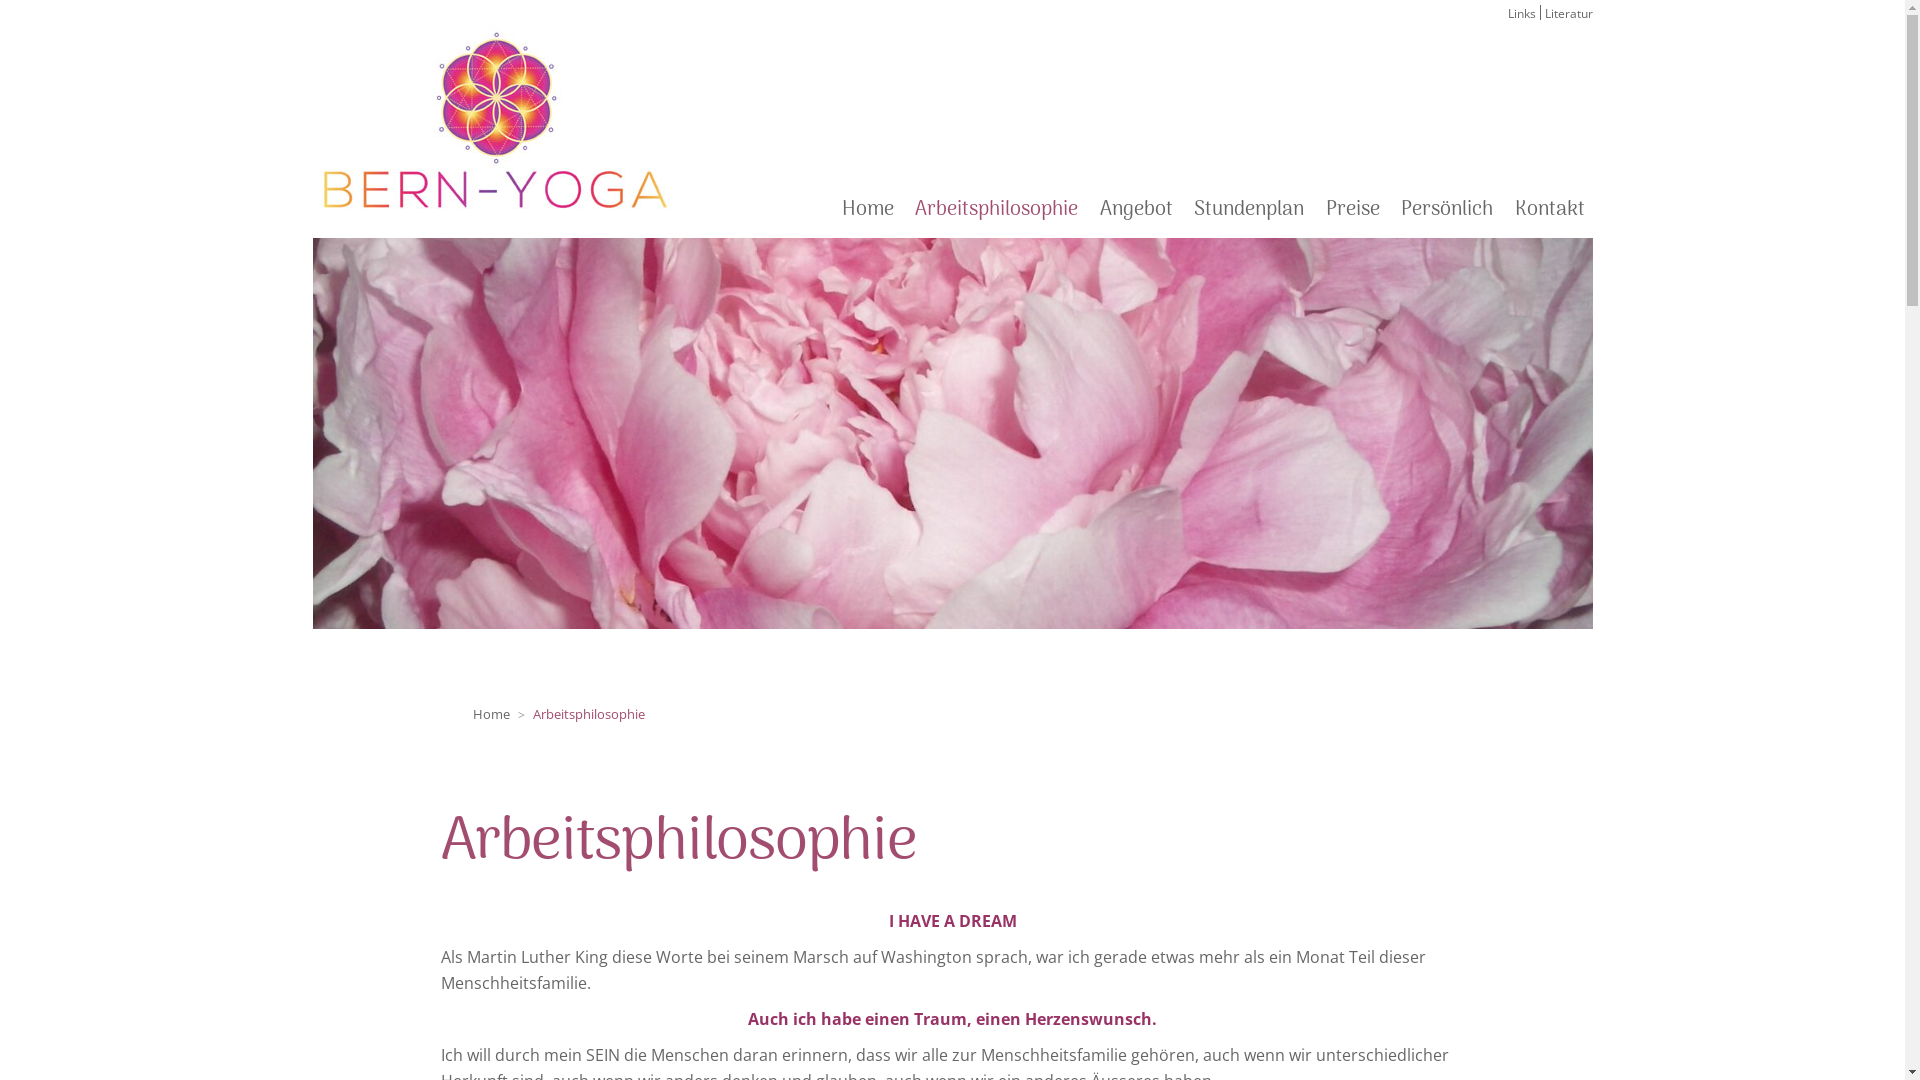  I want to click on Home, so click(868, 210).